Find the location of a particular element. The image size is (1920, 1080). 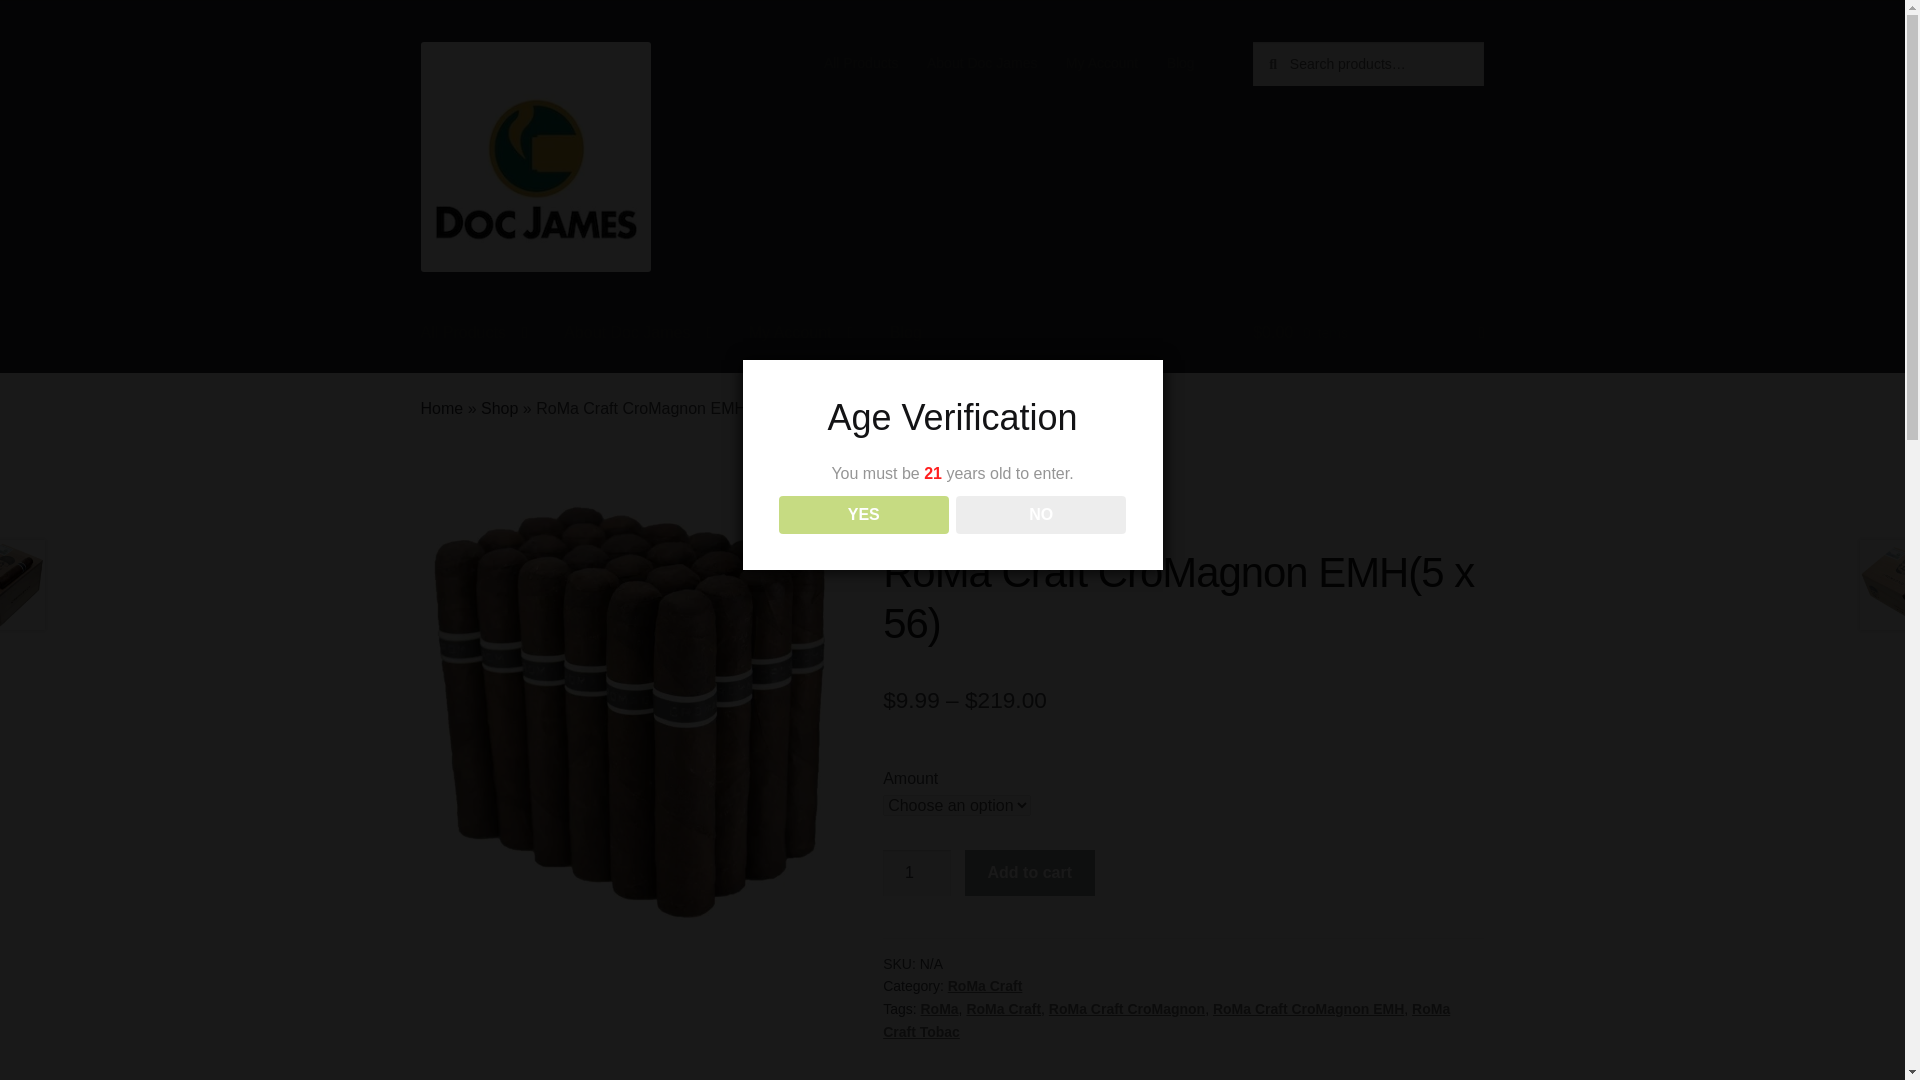

Blog is located at coordinates (1180, 63).